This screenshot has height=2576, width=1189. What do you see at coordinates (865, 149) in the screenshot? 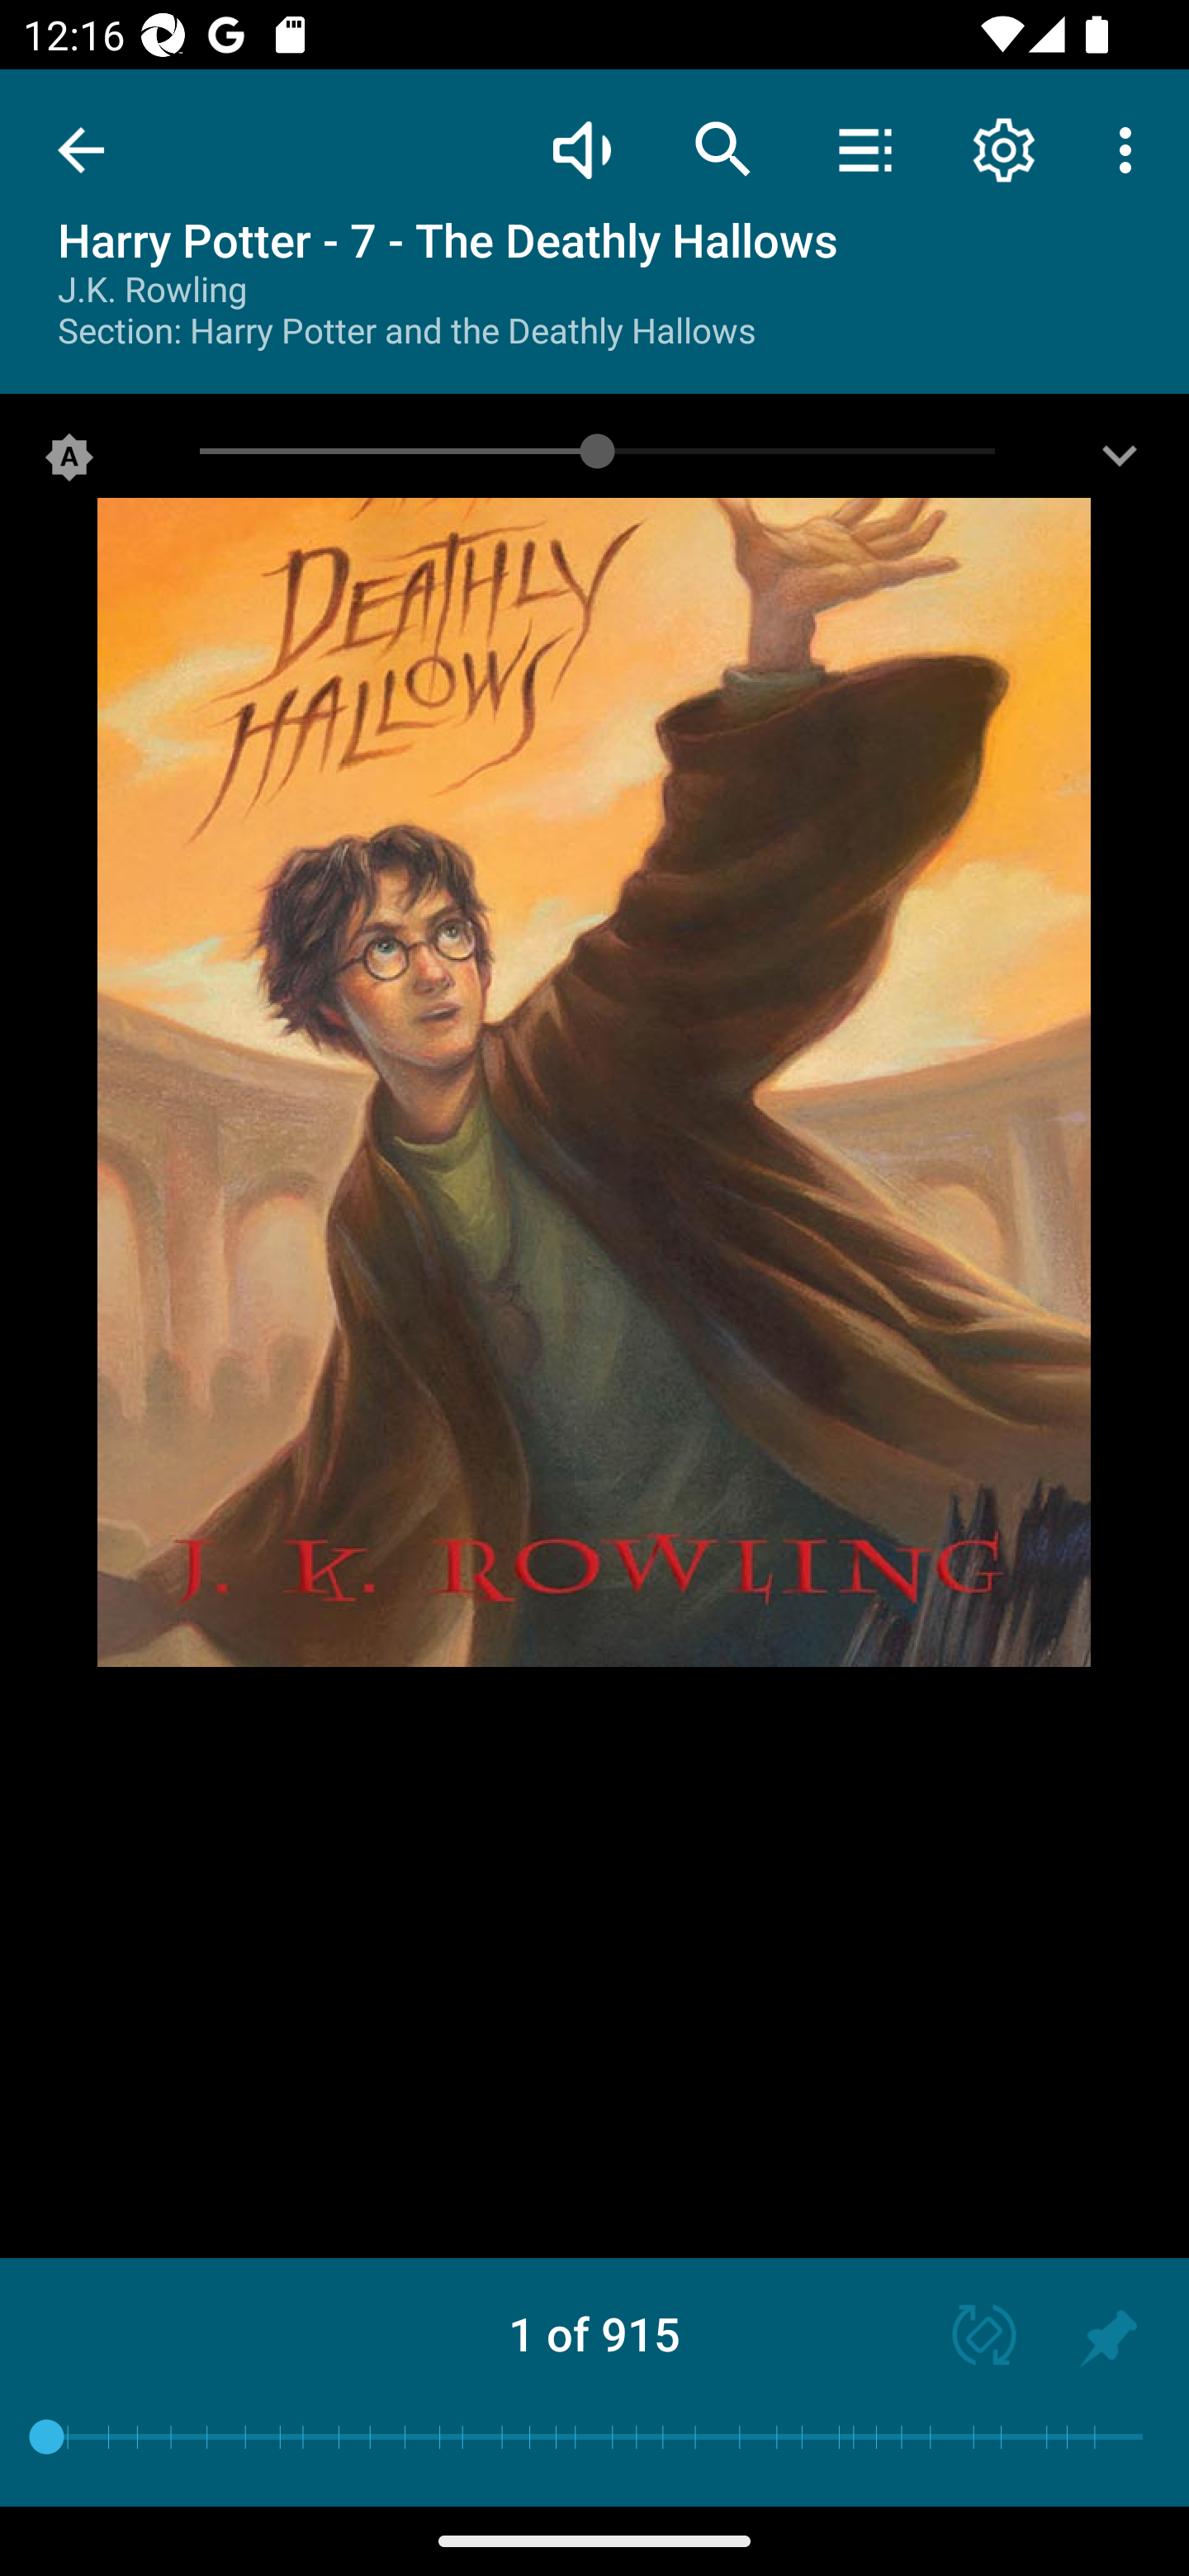
I see `Contents / Bookmarks / Quotes` at bounding box center [865, 149].